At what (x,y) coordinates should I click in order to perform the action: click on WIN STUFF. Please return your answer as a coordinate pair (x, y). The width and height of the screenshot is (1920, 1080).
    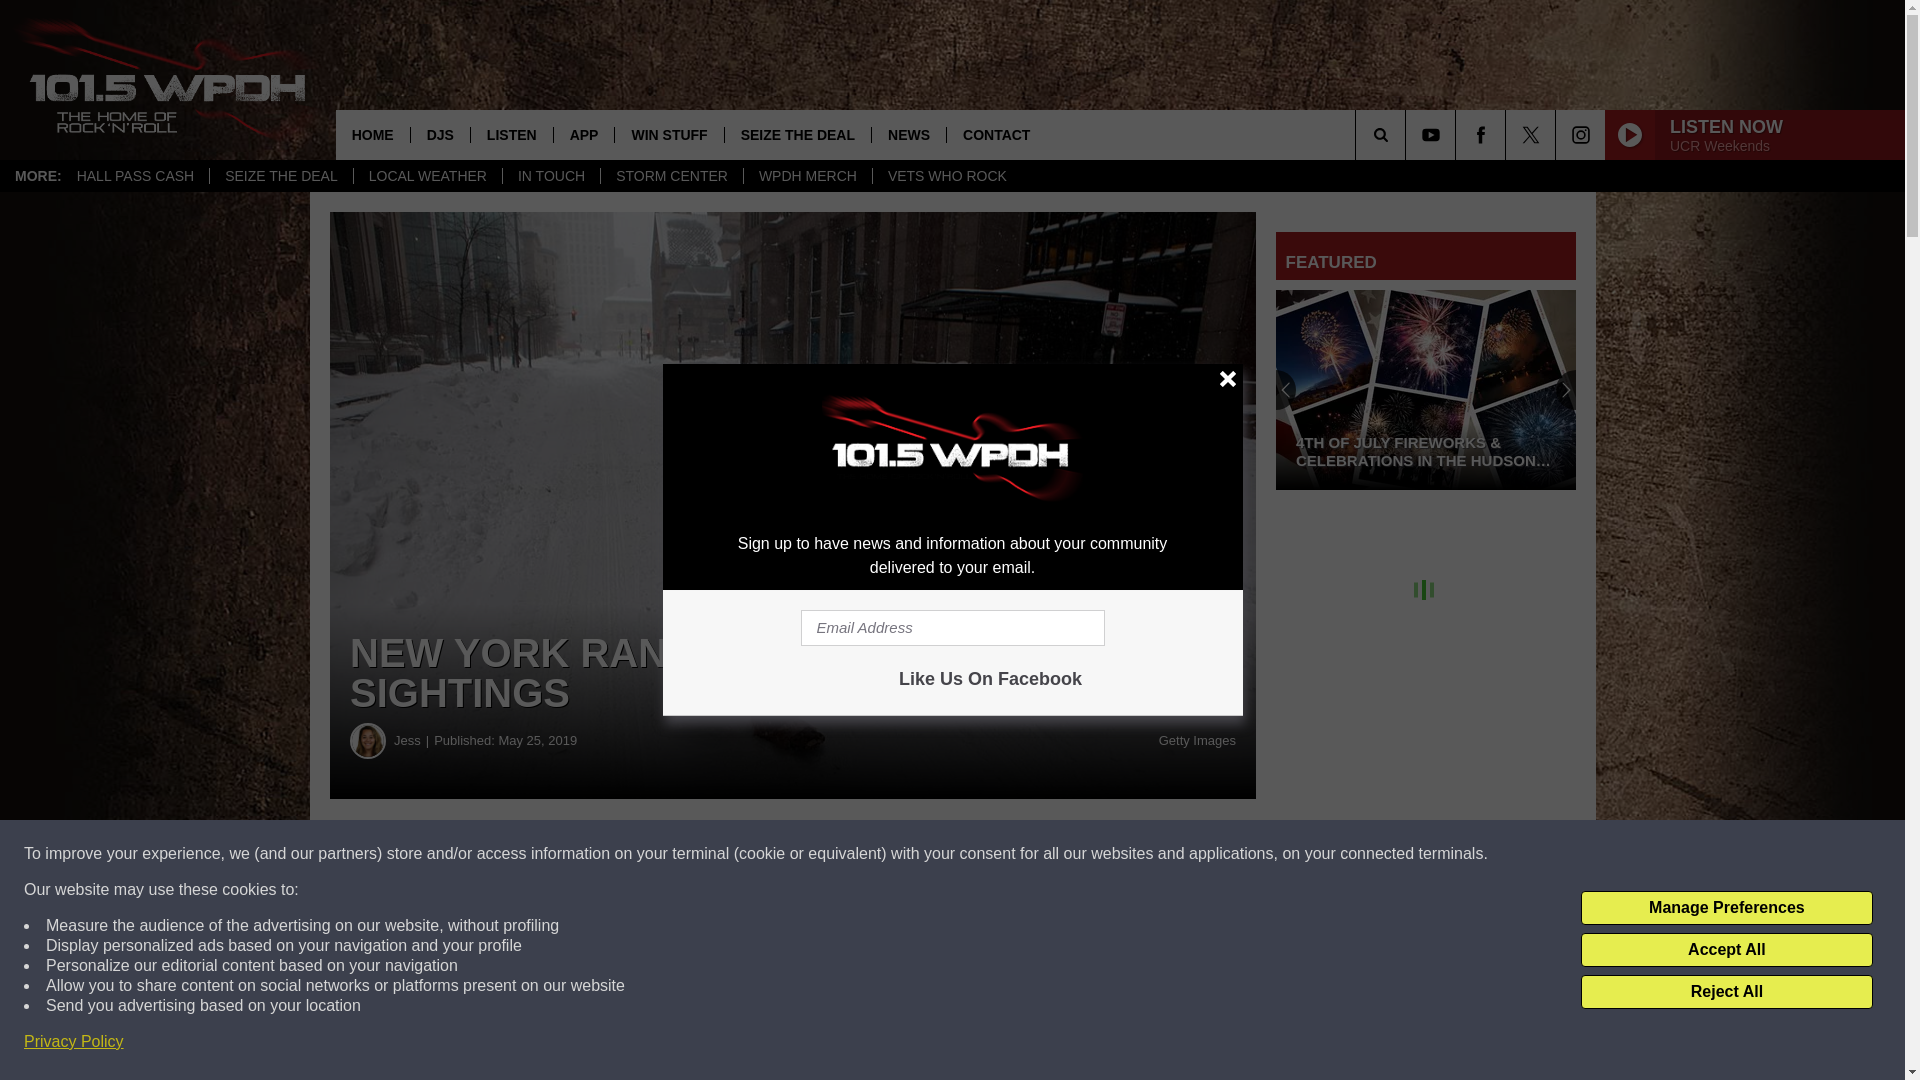
    Looking at the image, I should click on (668, 134).